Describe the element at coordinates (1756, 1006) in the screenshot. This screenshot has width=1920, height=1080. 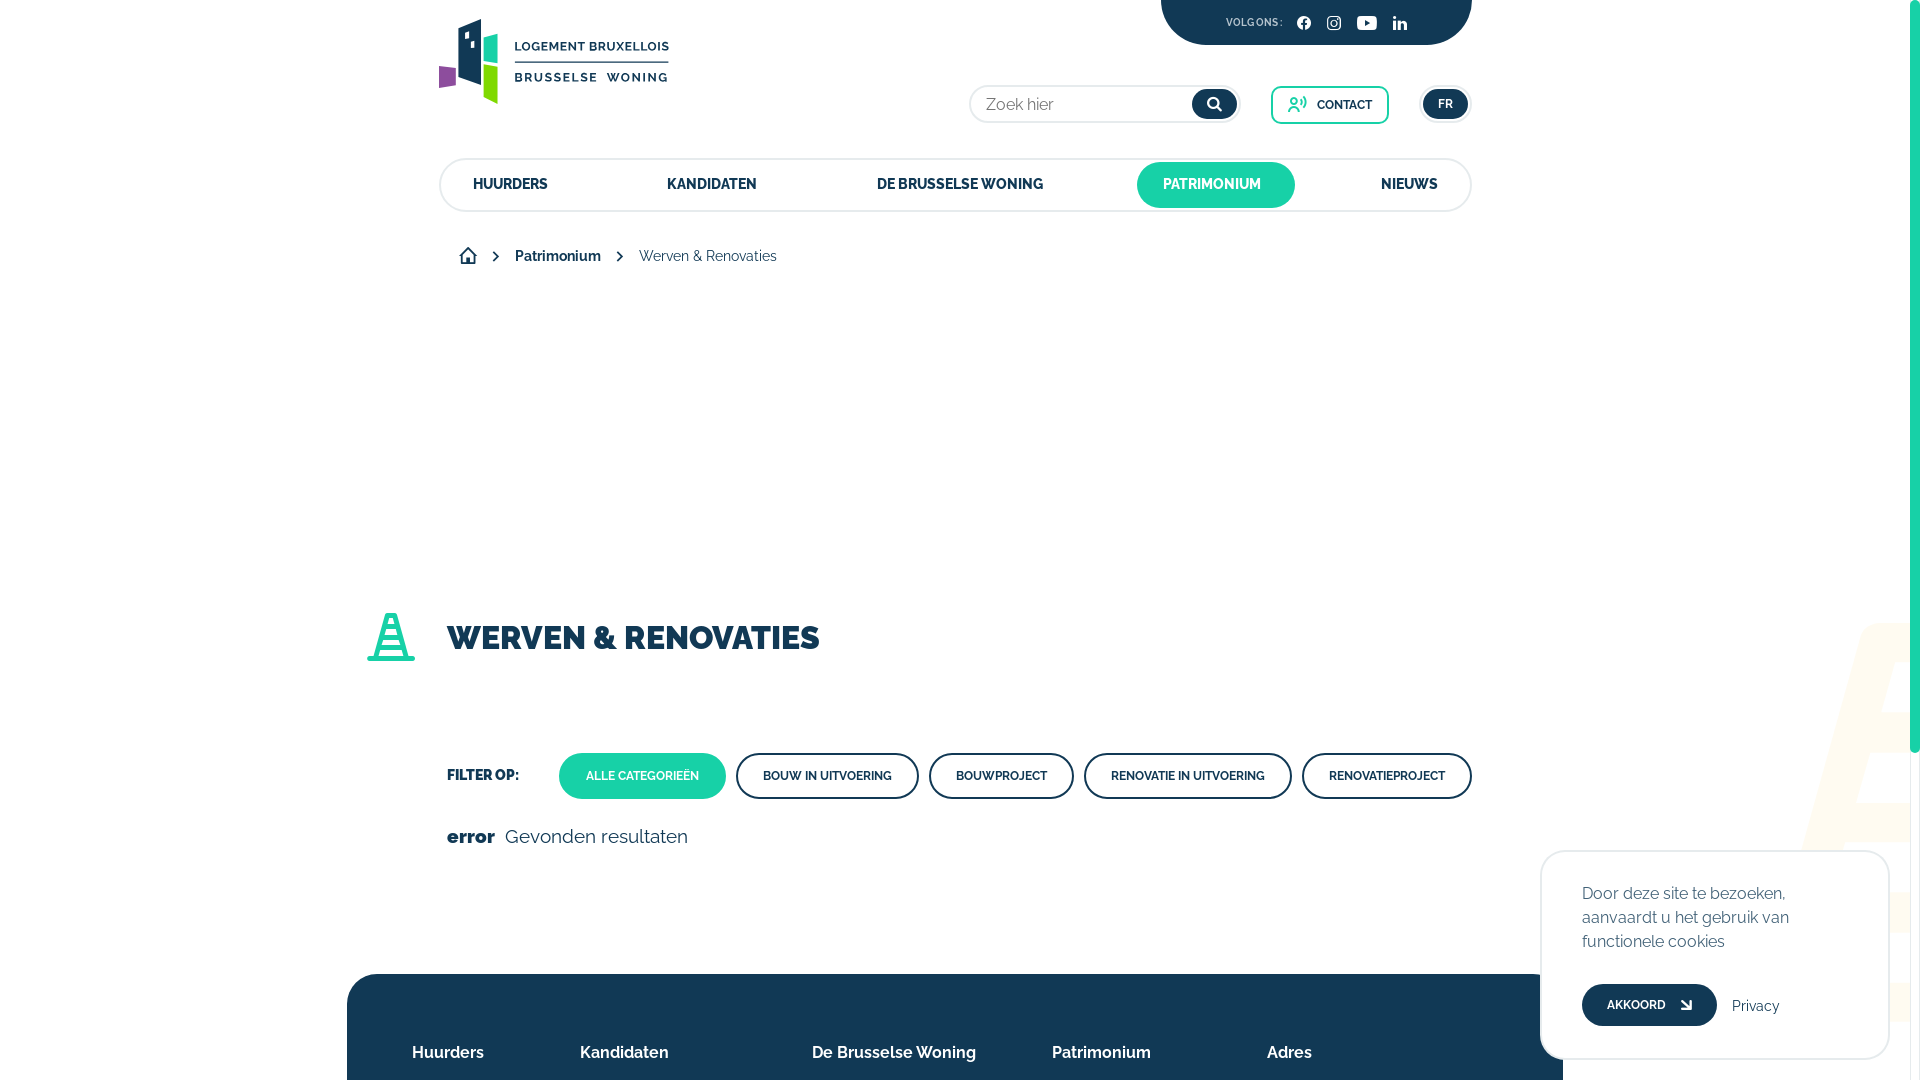
I see `Privacy` at that location.